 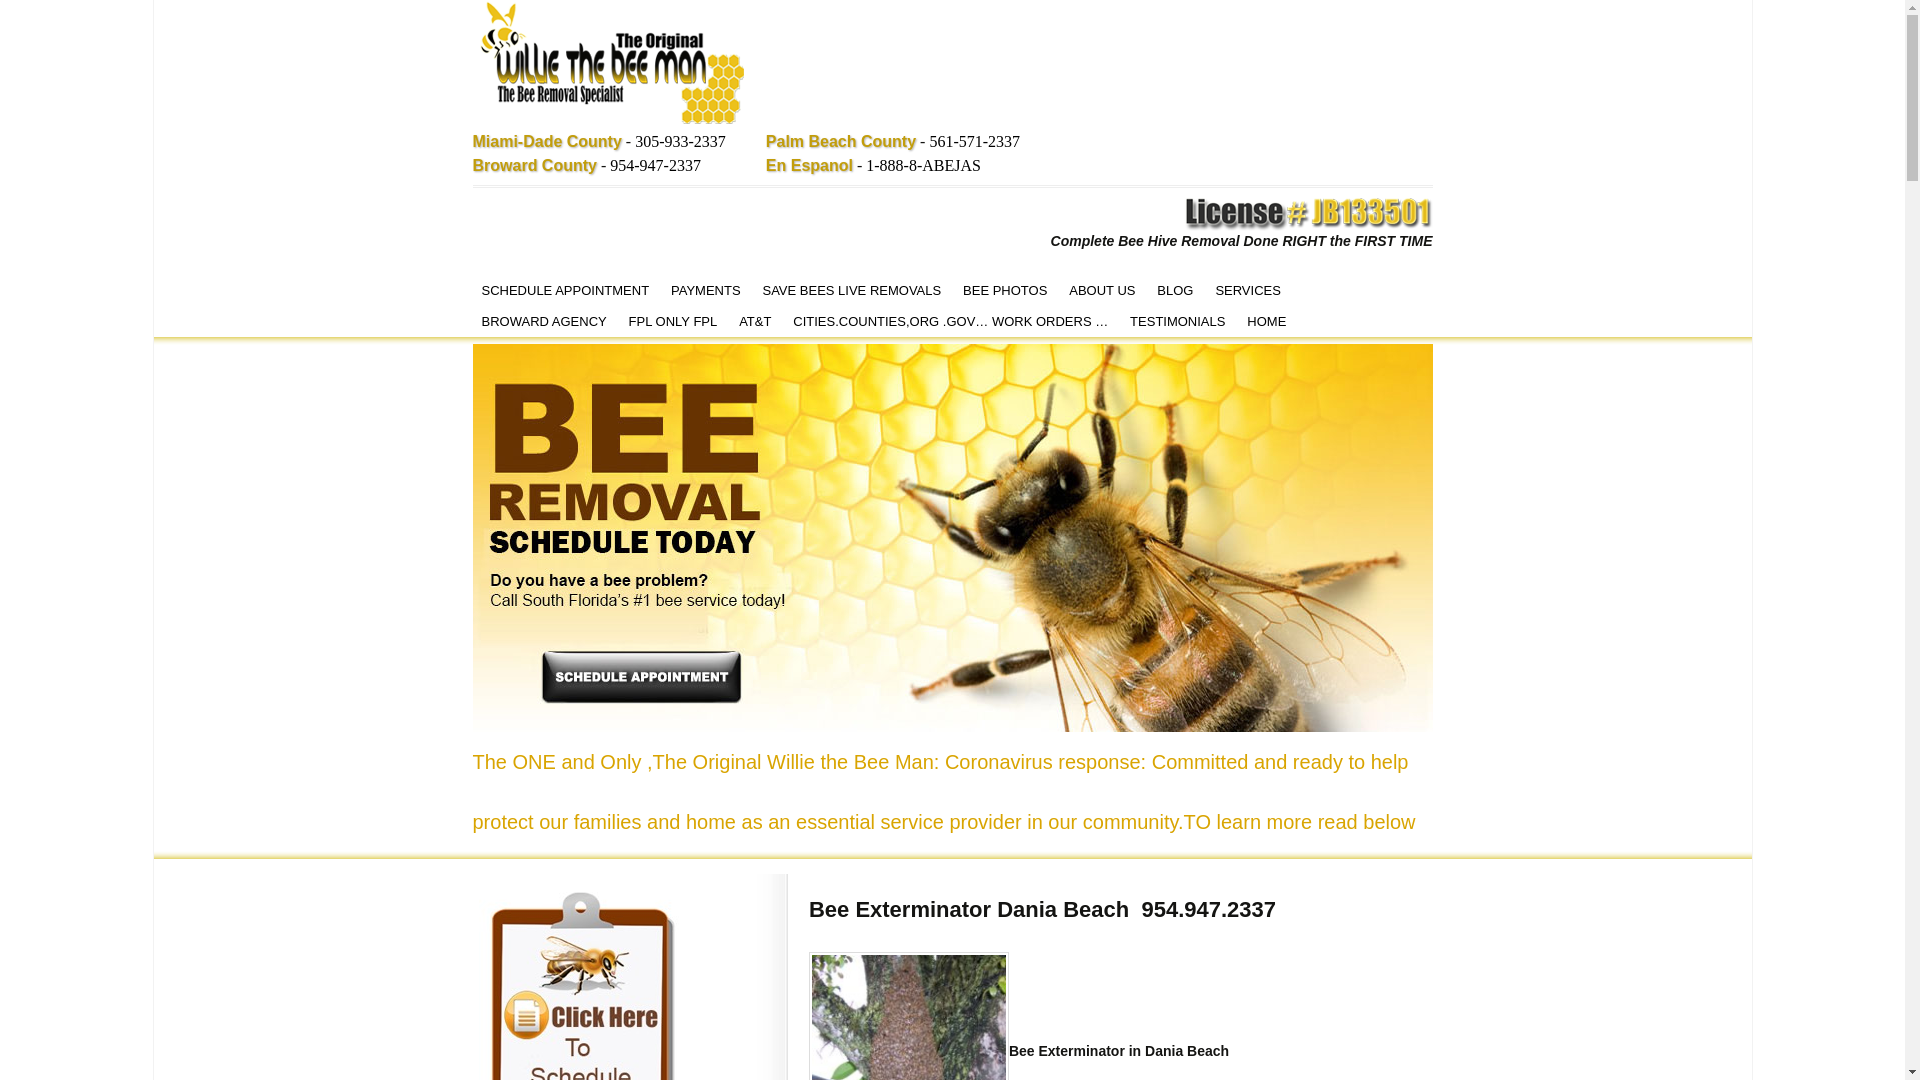 What do you see at coordinates (543, 320) in the screenshot?
I see `BROWARD AGENCY` at bounding box center [543, 320].